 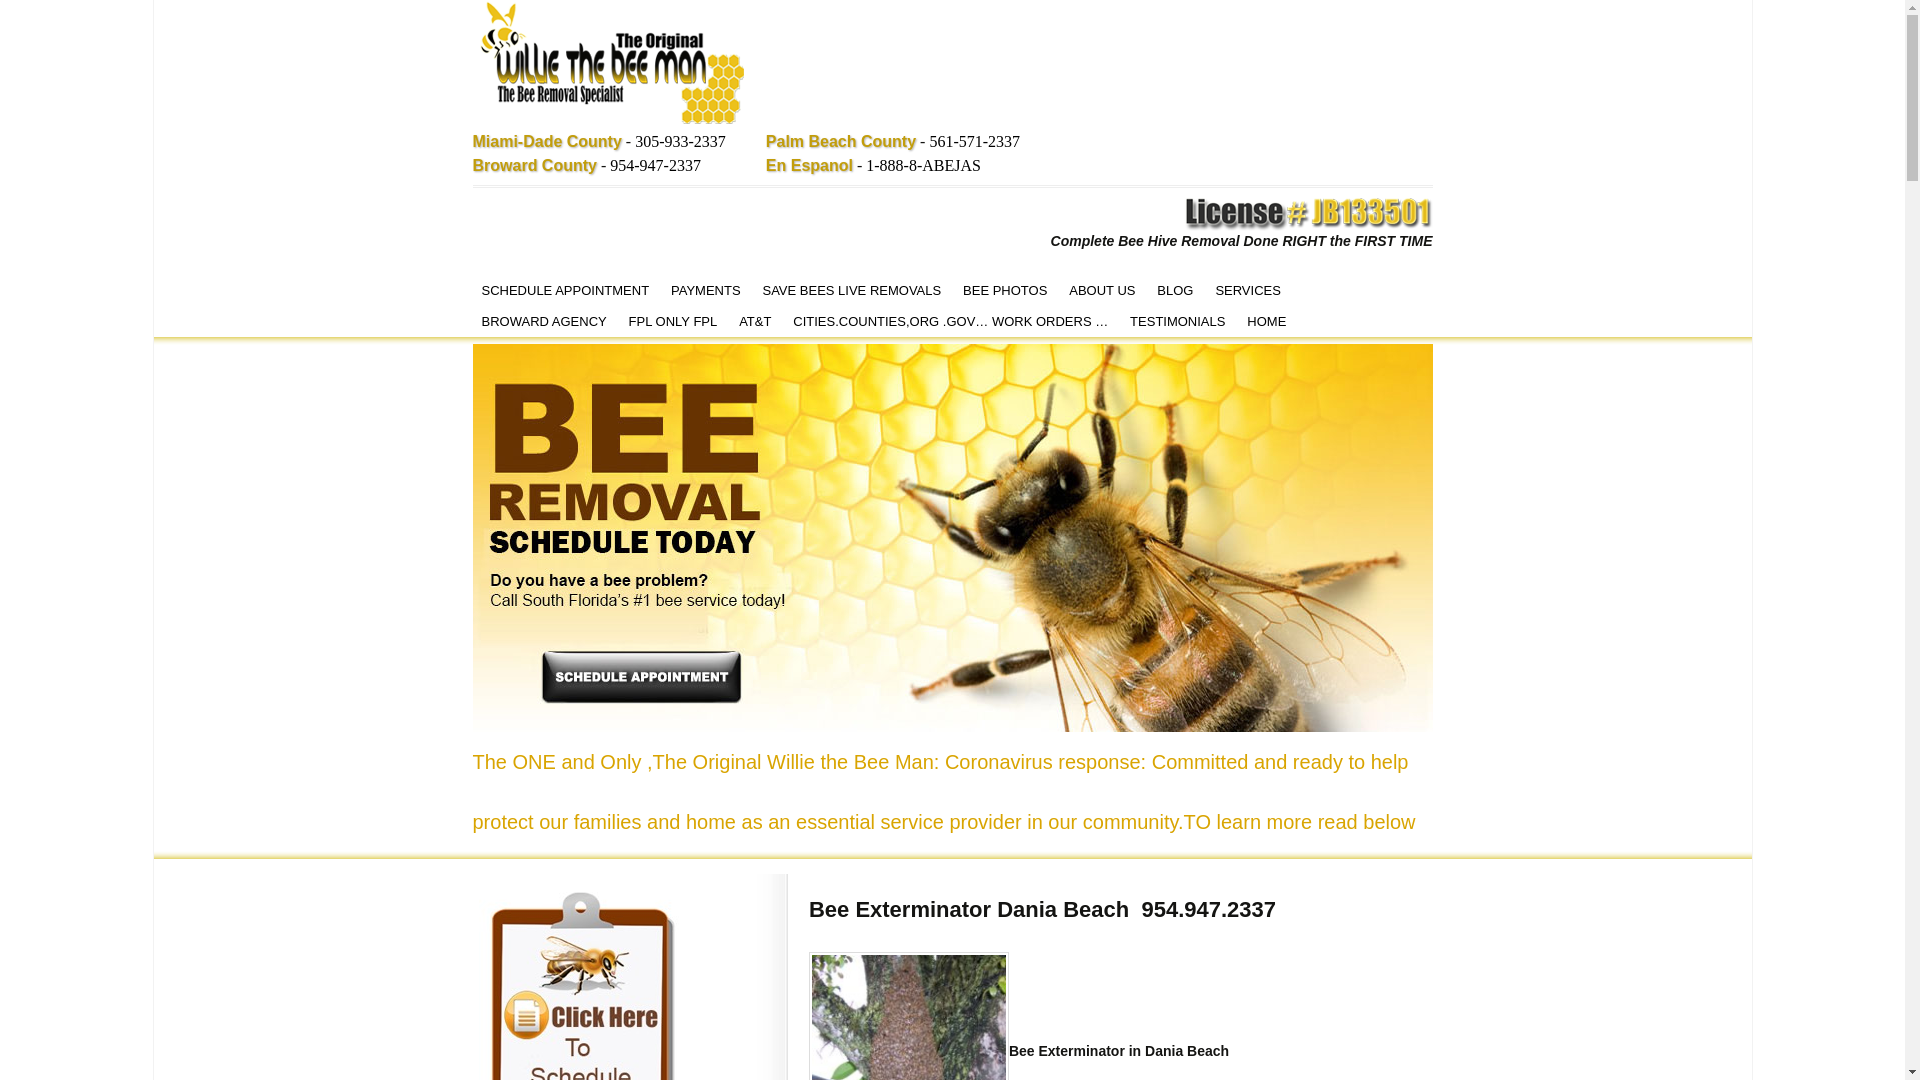 What do you see at coordinates (543, 320) in the screenshot?
I see `BROWARD AGENCY` at bounding box center [543, 320].